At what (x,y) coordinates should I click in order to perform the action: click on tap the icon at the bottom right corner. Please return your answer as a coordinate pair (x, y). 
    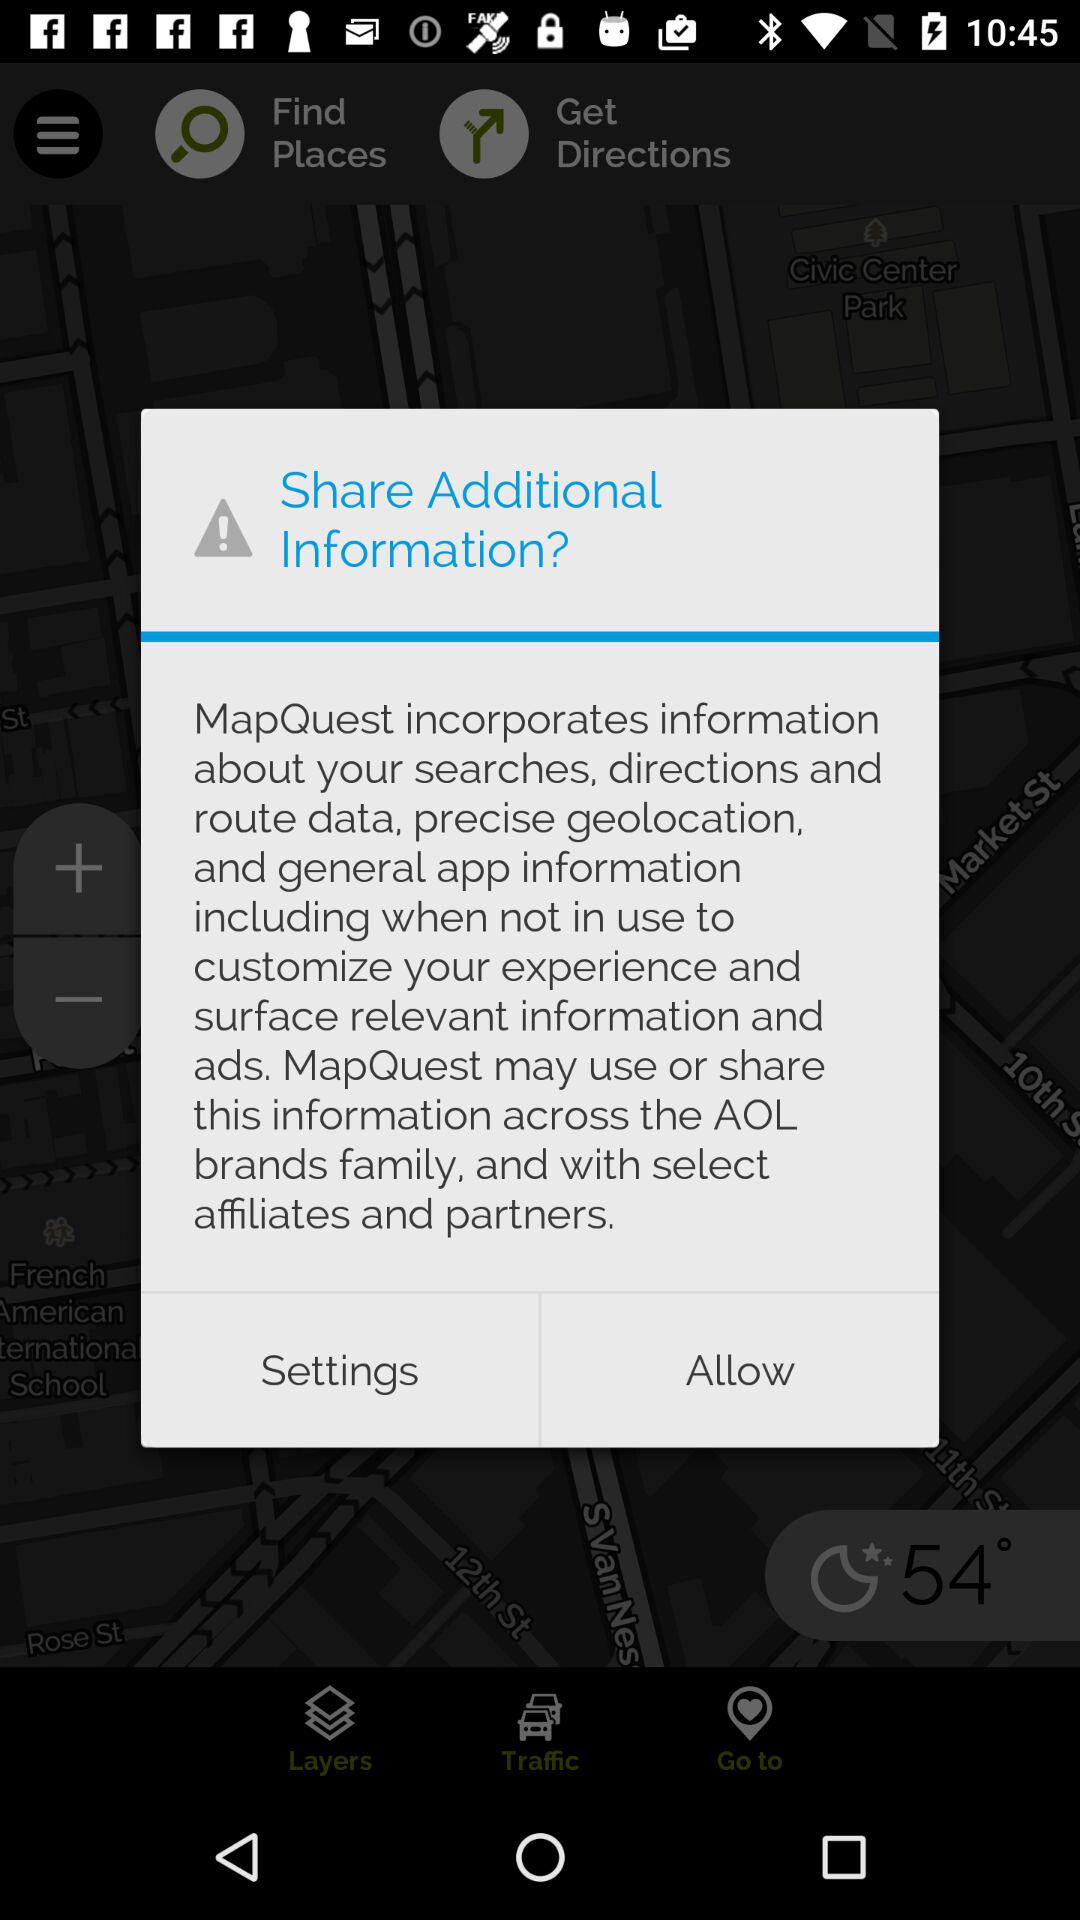
    Looking at the image, I should click on (740, 1370).